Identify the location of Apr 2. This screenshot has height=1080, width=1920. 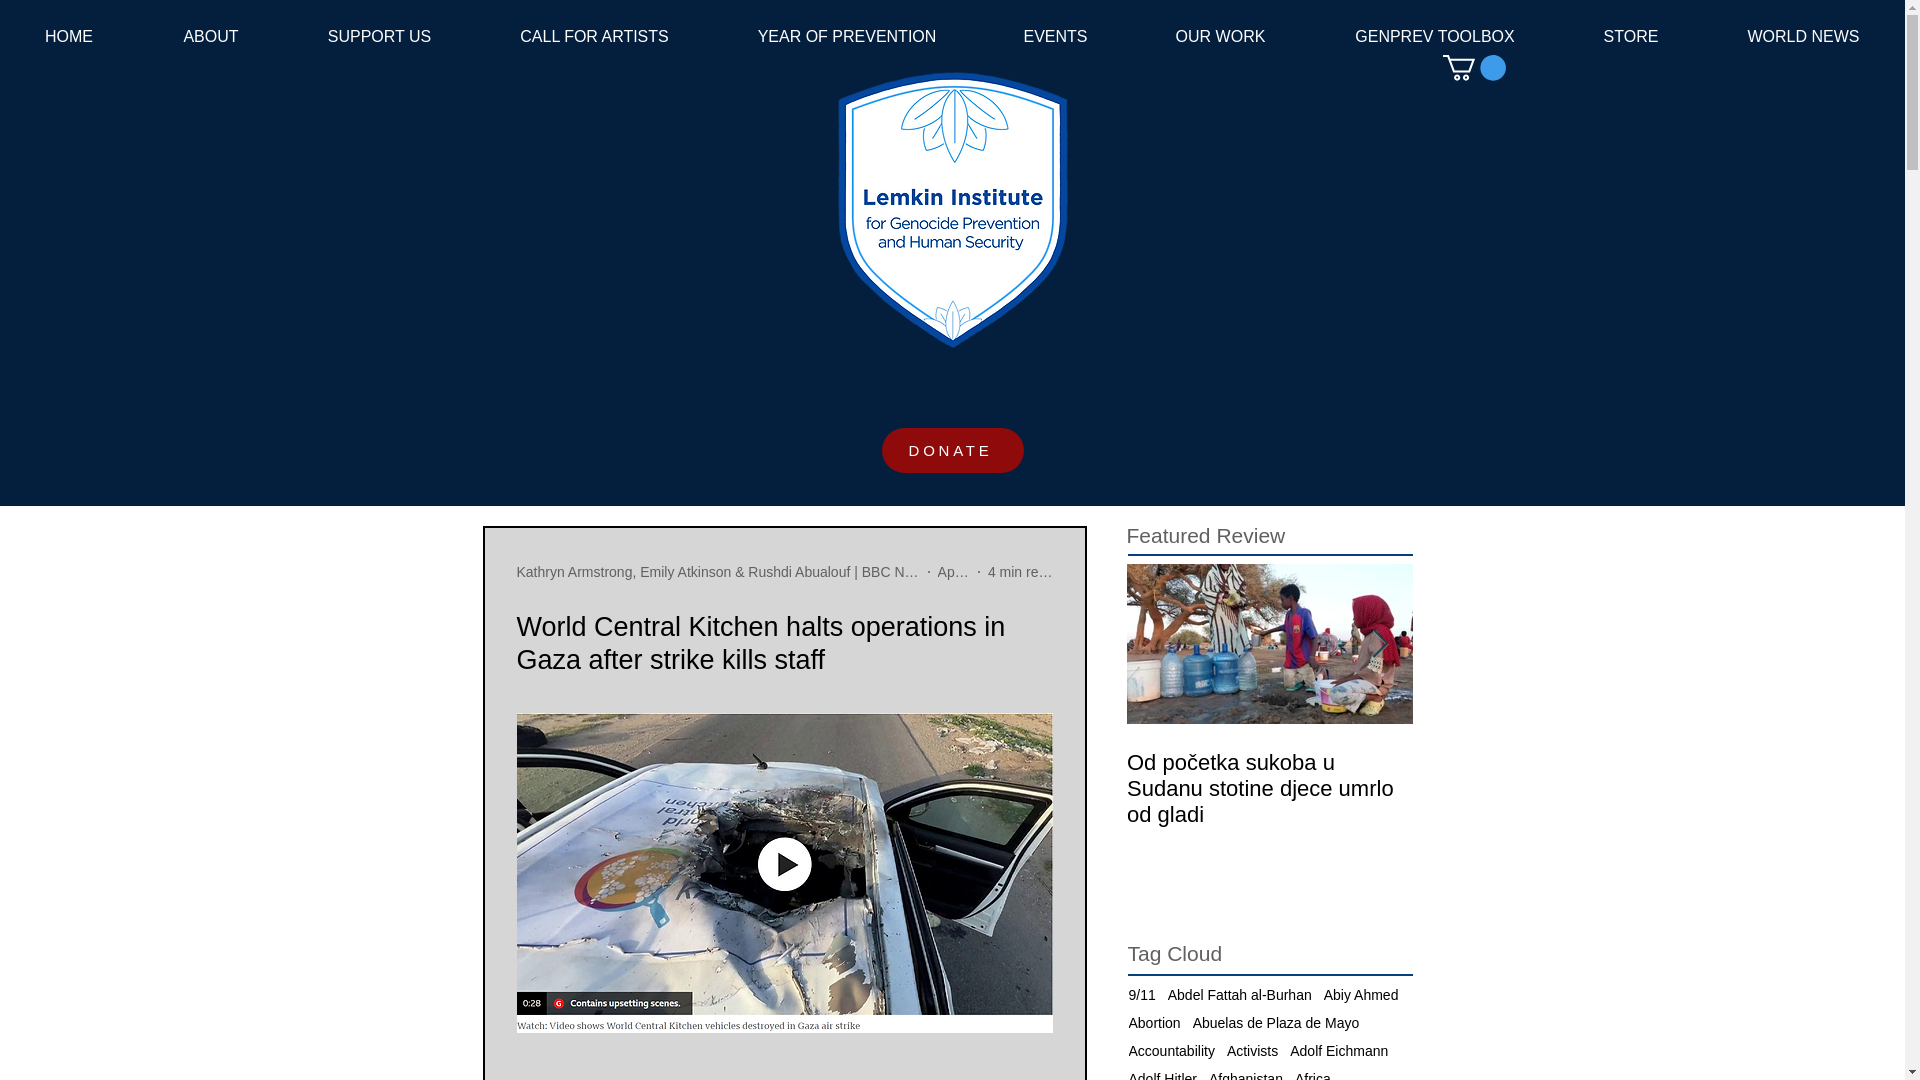
(954, 571).